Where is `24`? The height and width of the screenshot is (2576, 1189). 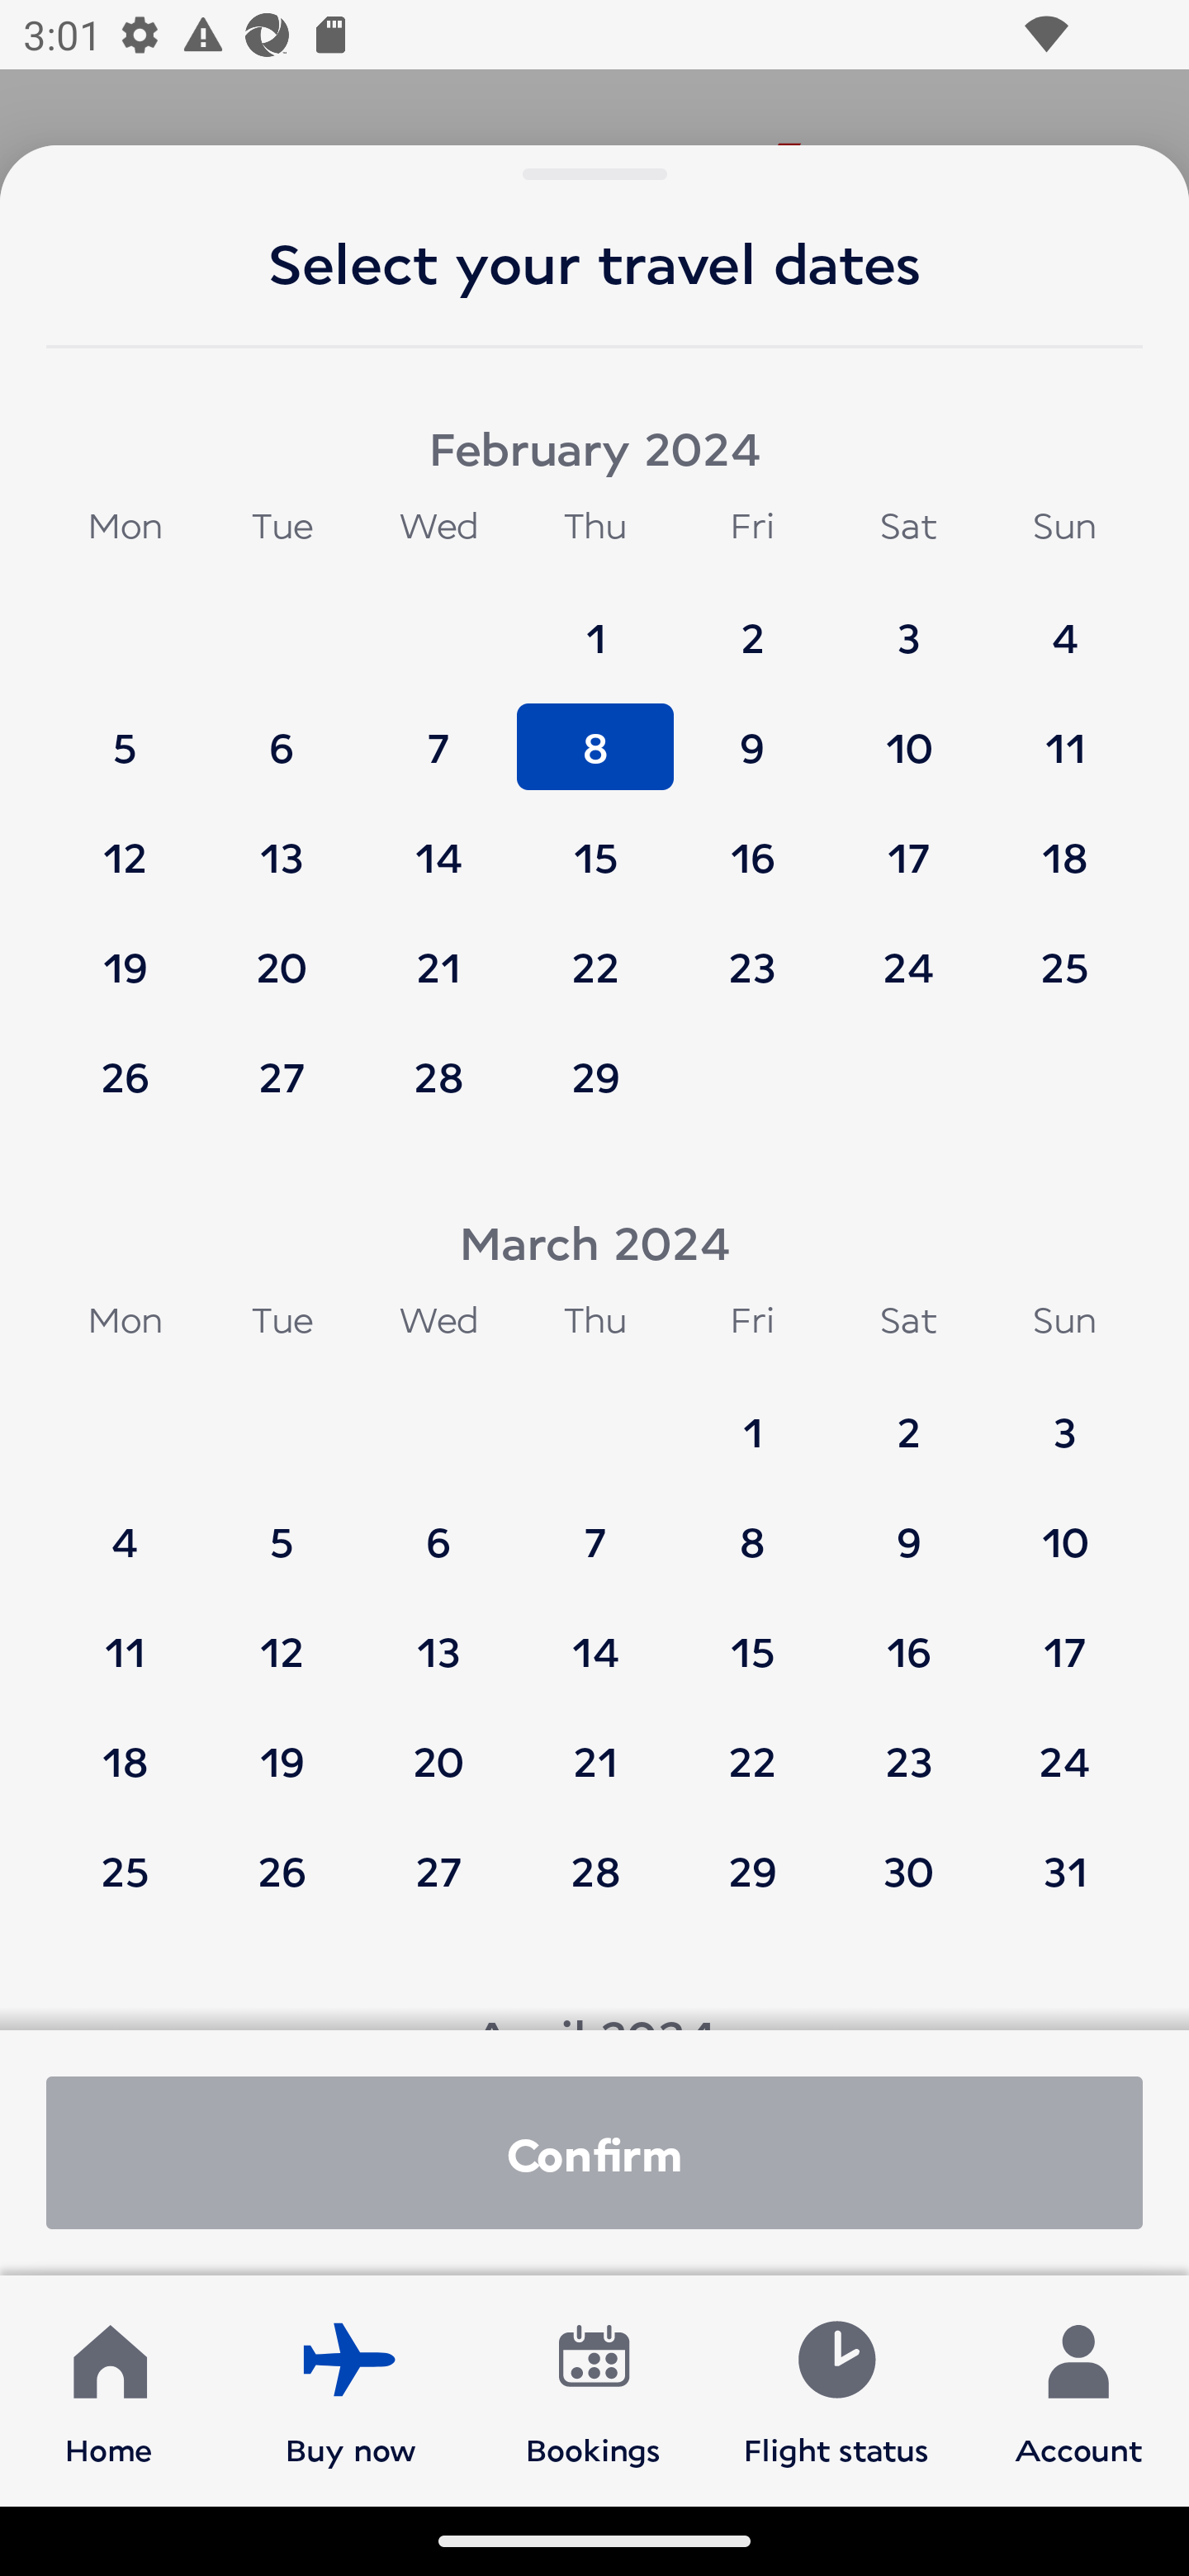
24 is located at coordinates (1064, 1745).